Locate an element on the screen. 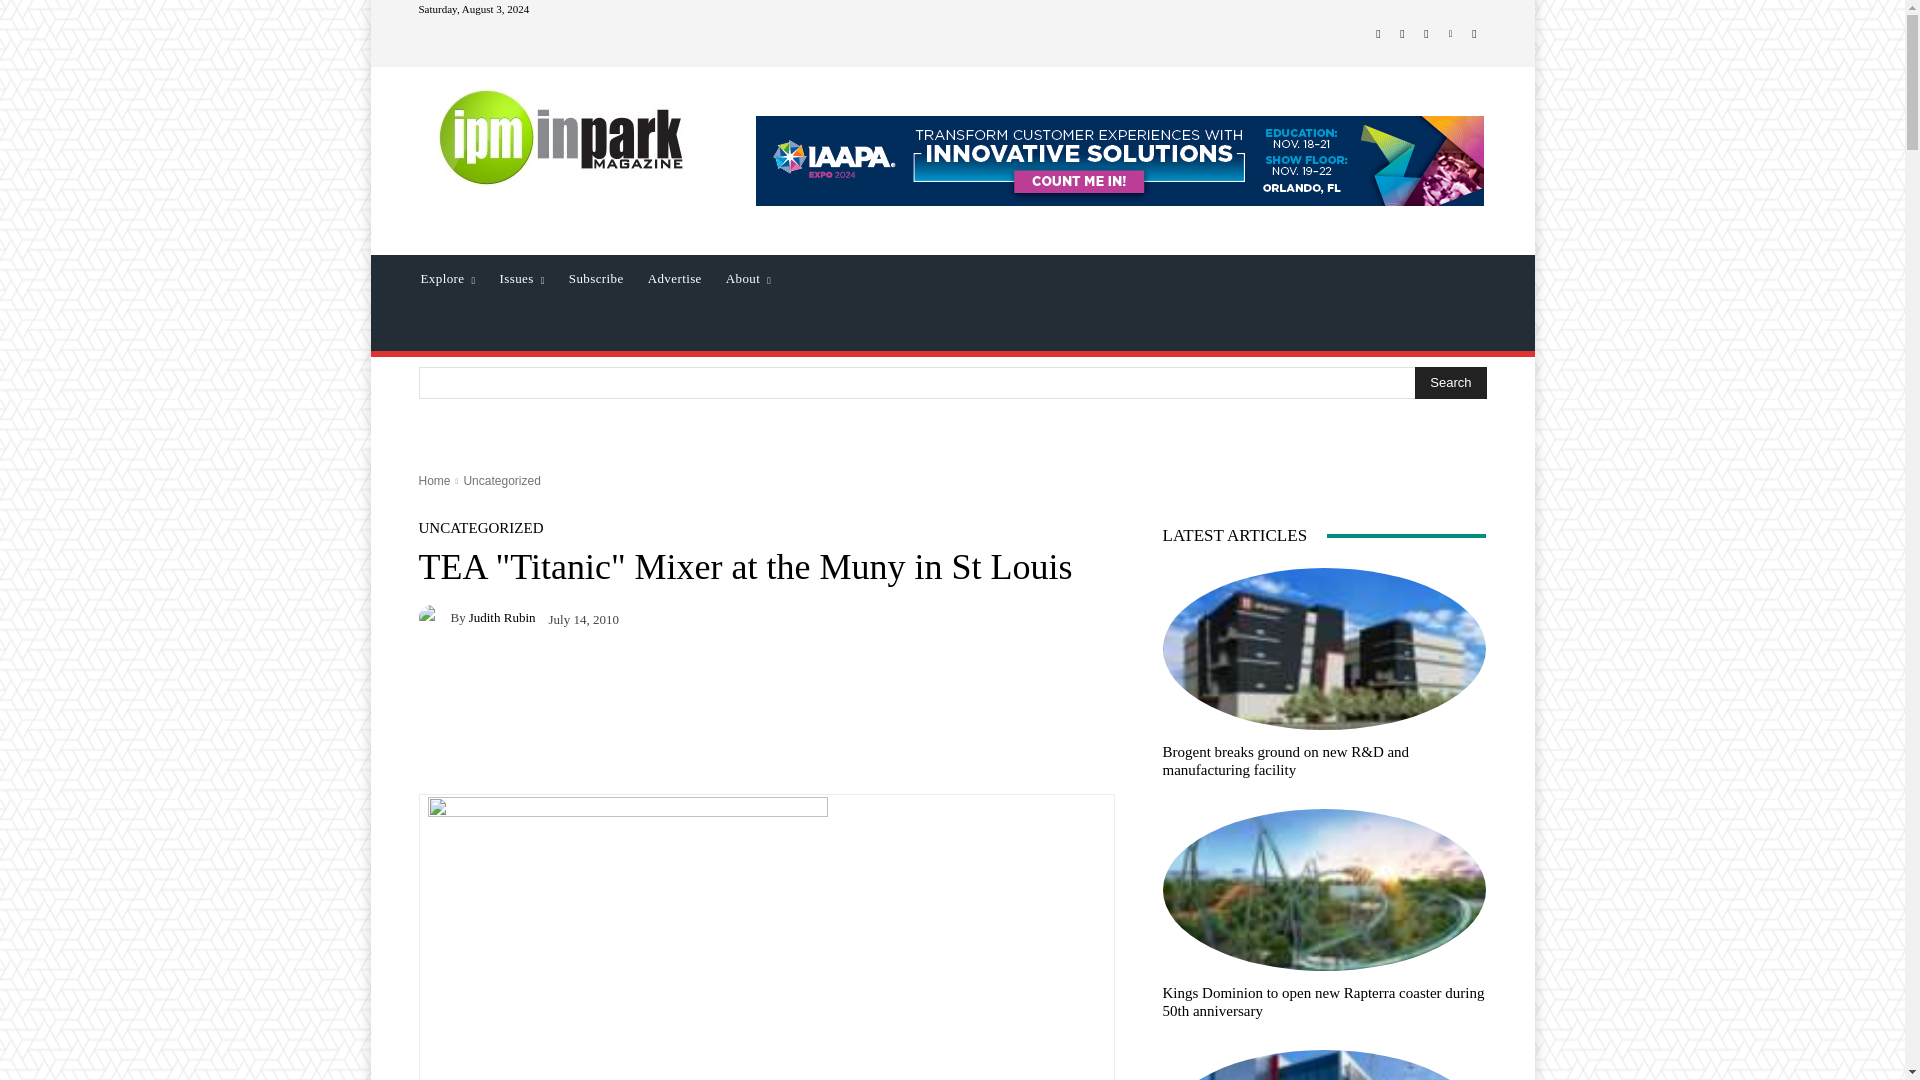 The image size is (1920, 1080). Instagram is located at coordinates (1402, 34).